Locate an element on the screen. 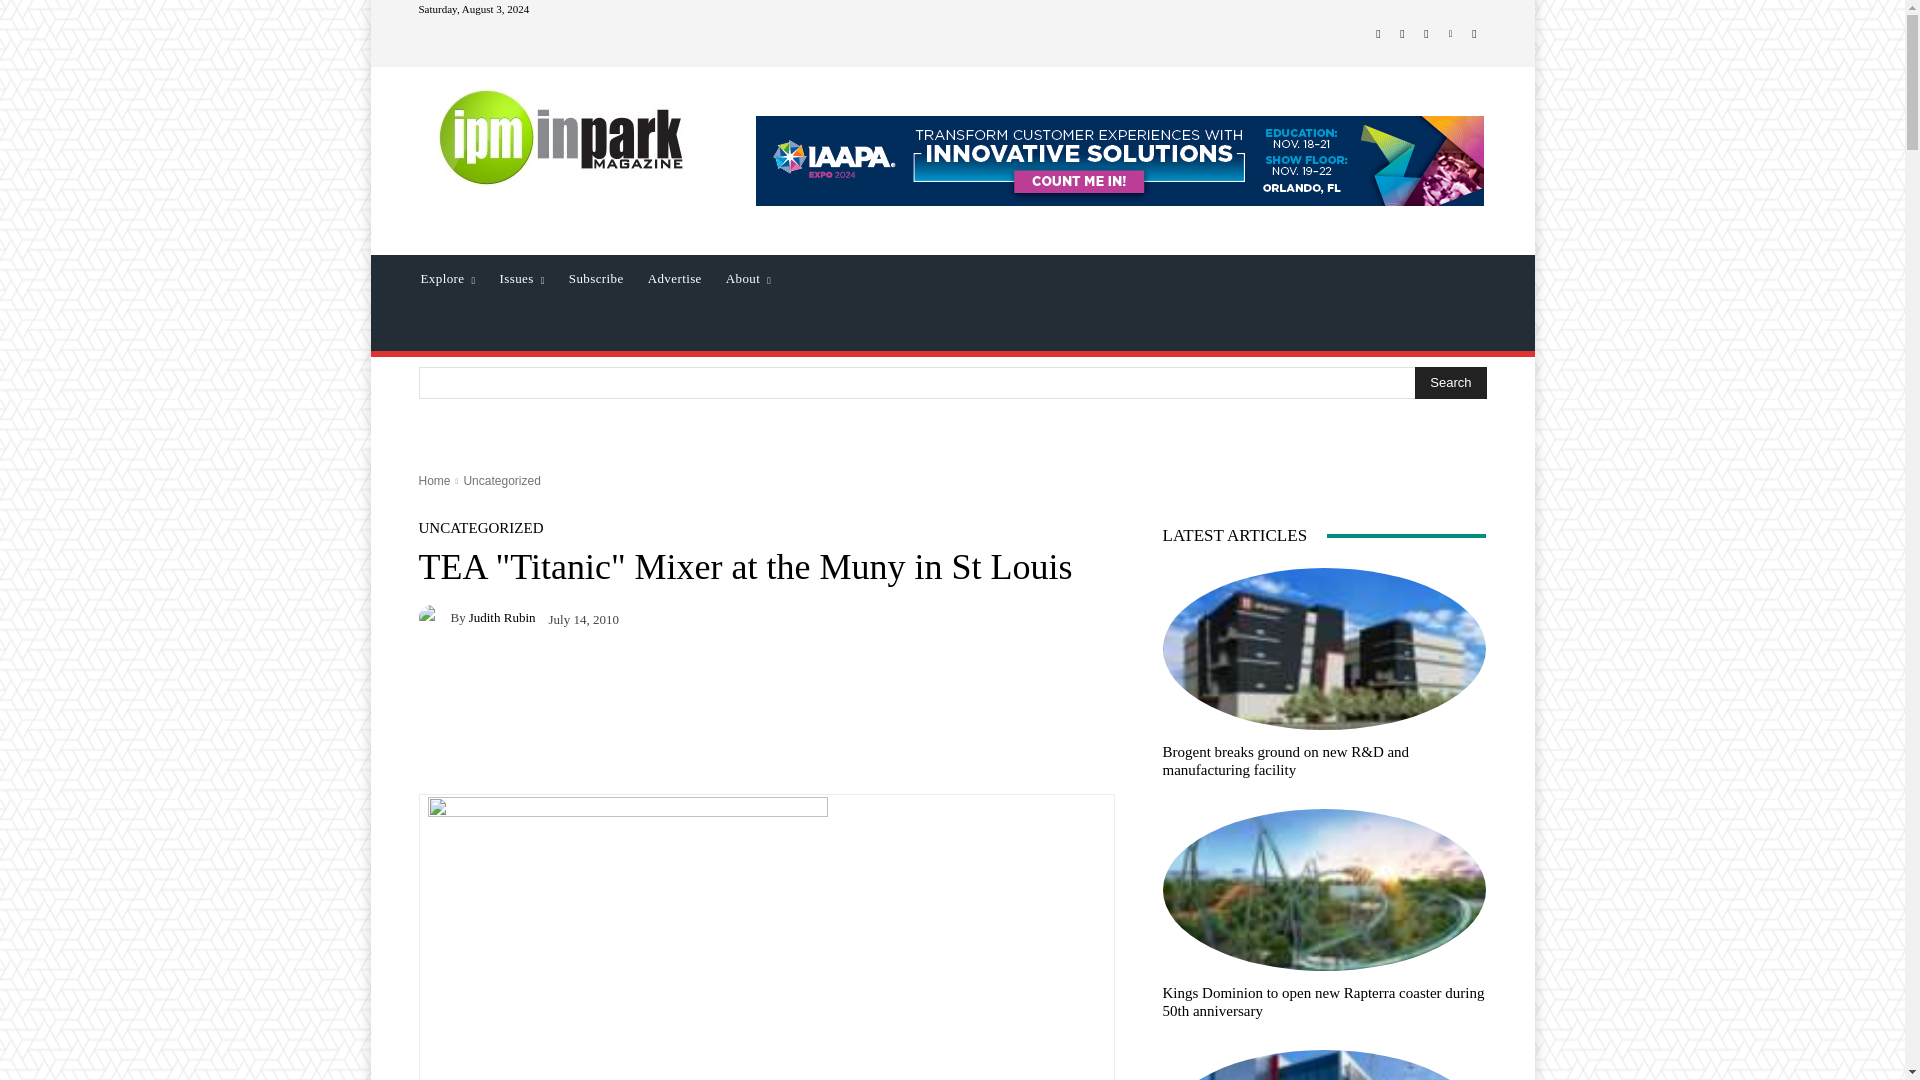 The image size is (1920, 1080). Instagram is located at coordinates (1402, 34).